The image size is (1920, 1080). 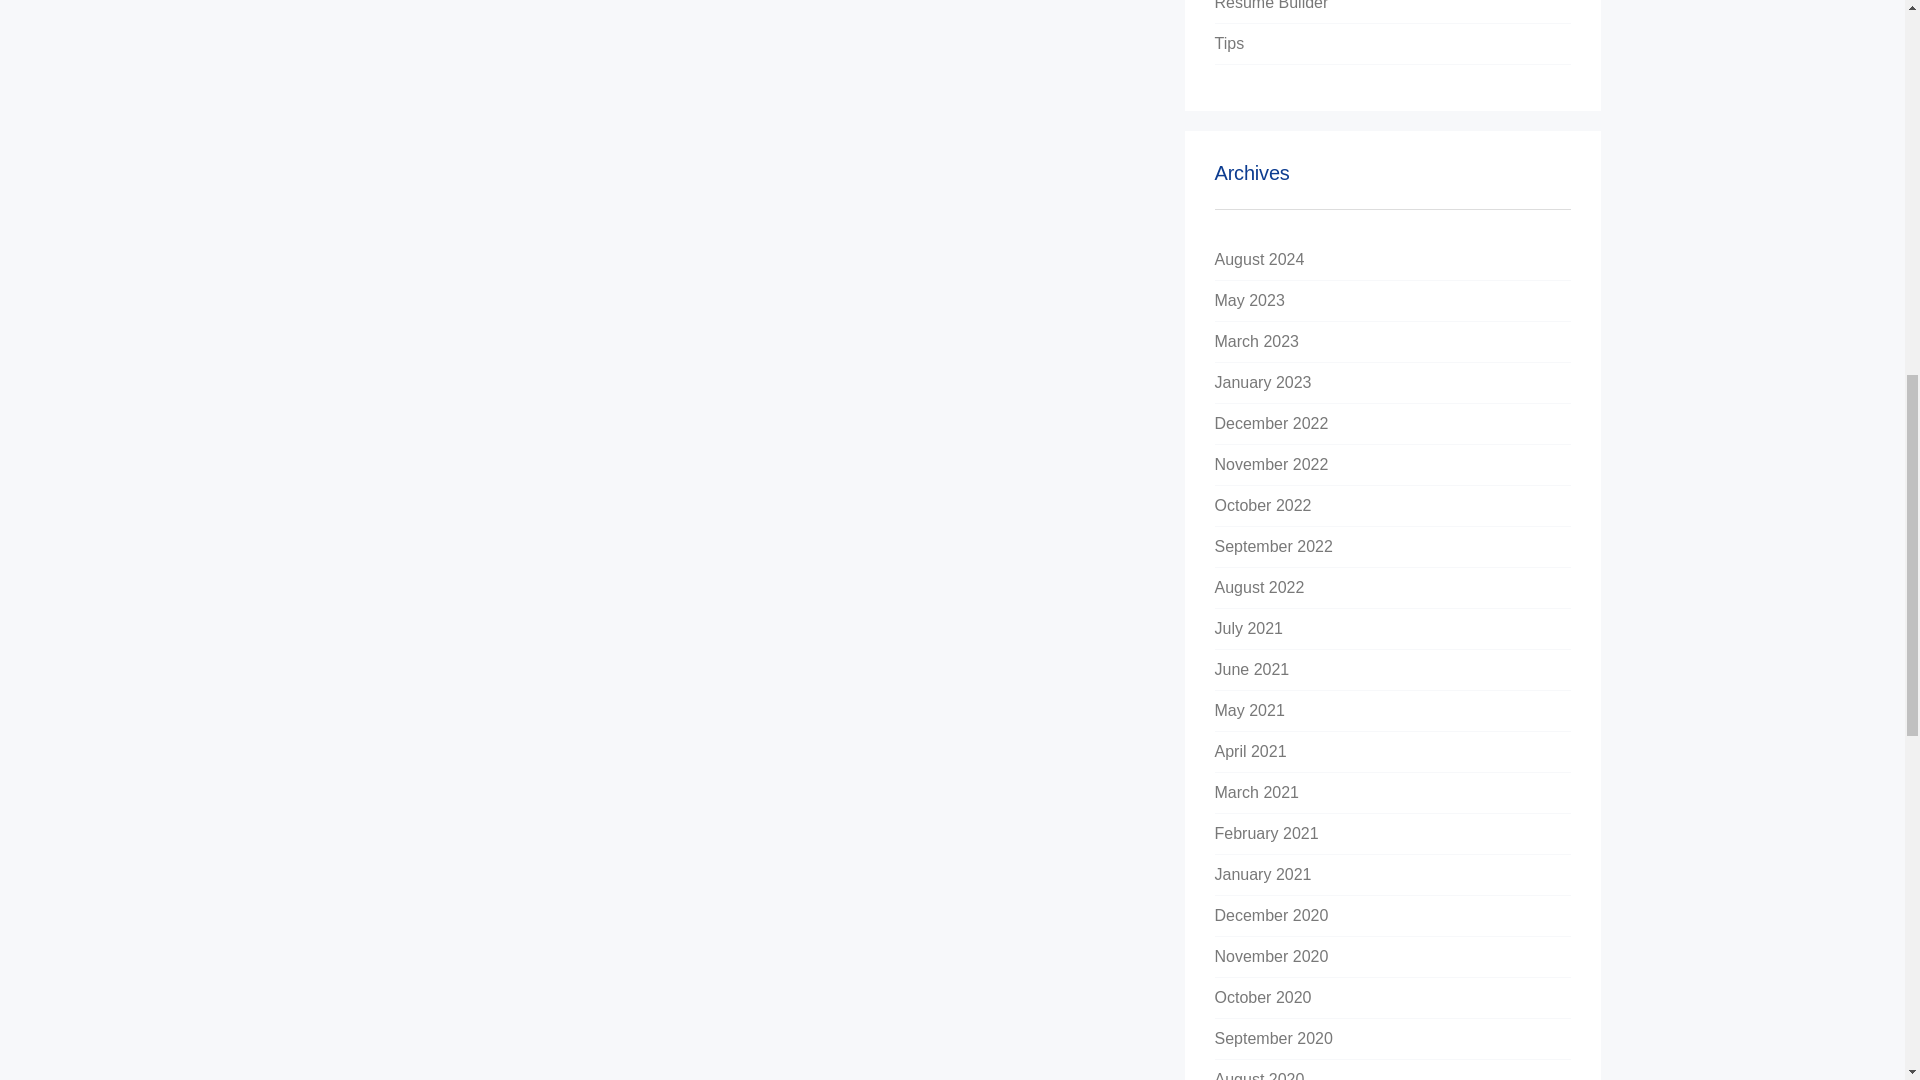 I want to click on Resume Builder, so click(x=1272, y=5).